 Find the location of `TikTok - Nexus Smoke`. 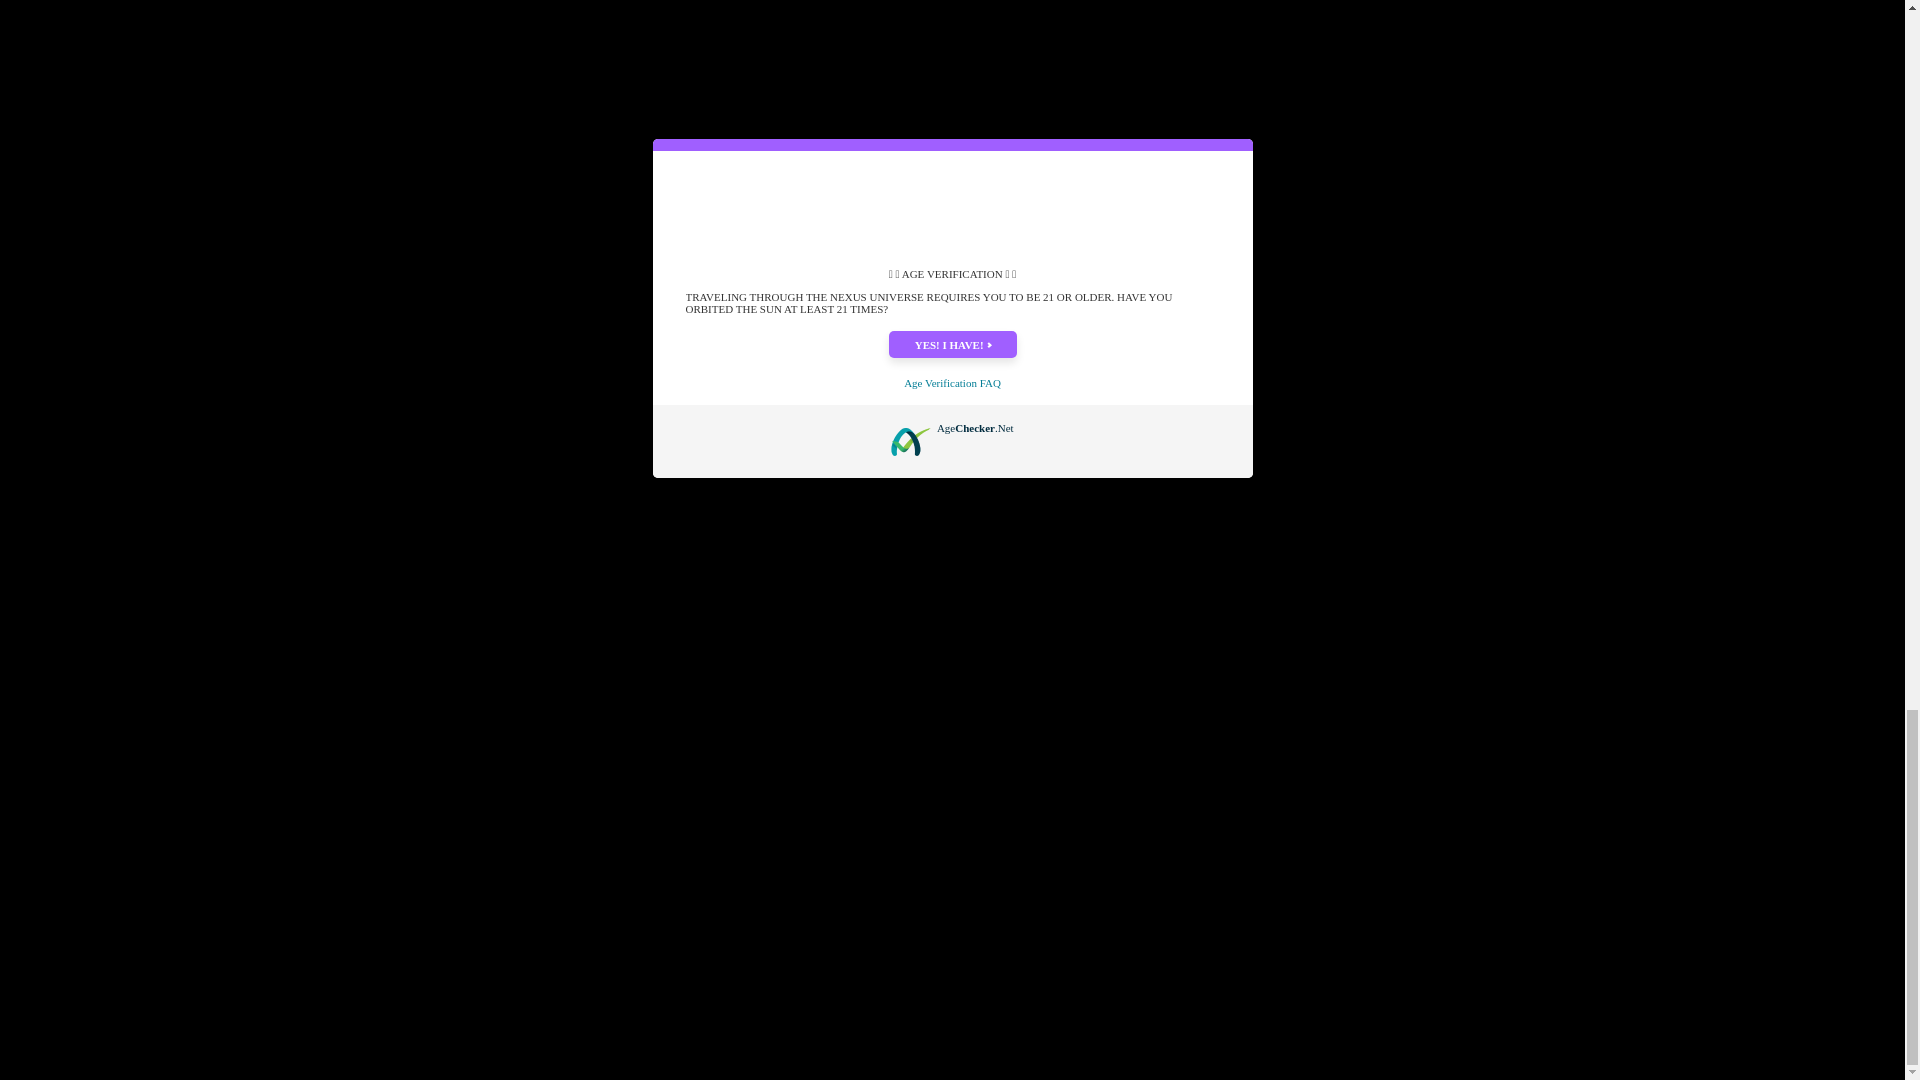

TikTok - Nexus Smoke is located at coordinates (494, 649).